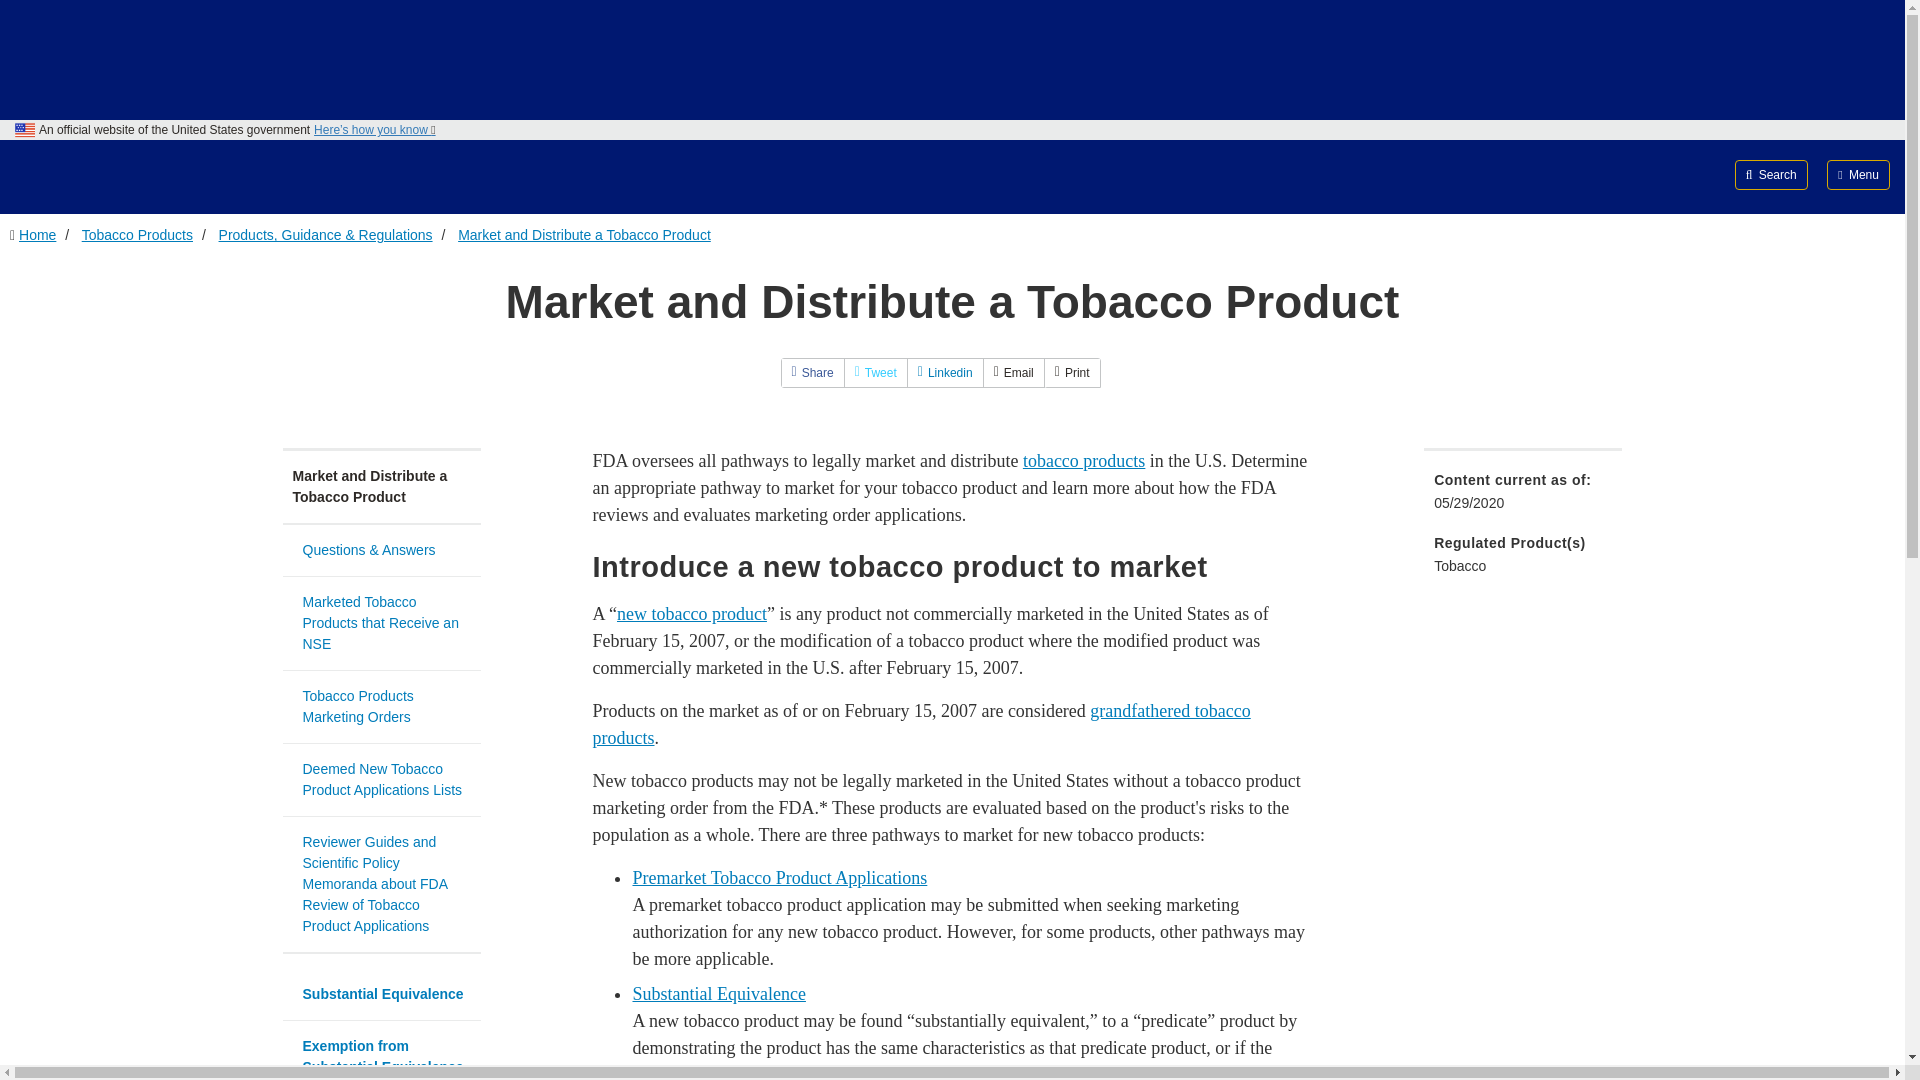  I want to click on   Search, so click(1772, 174).